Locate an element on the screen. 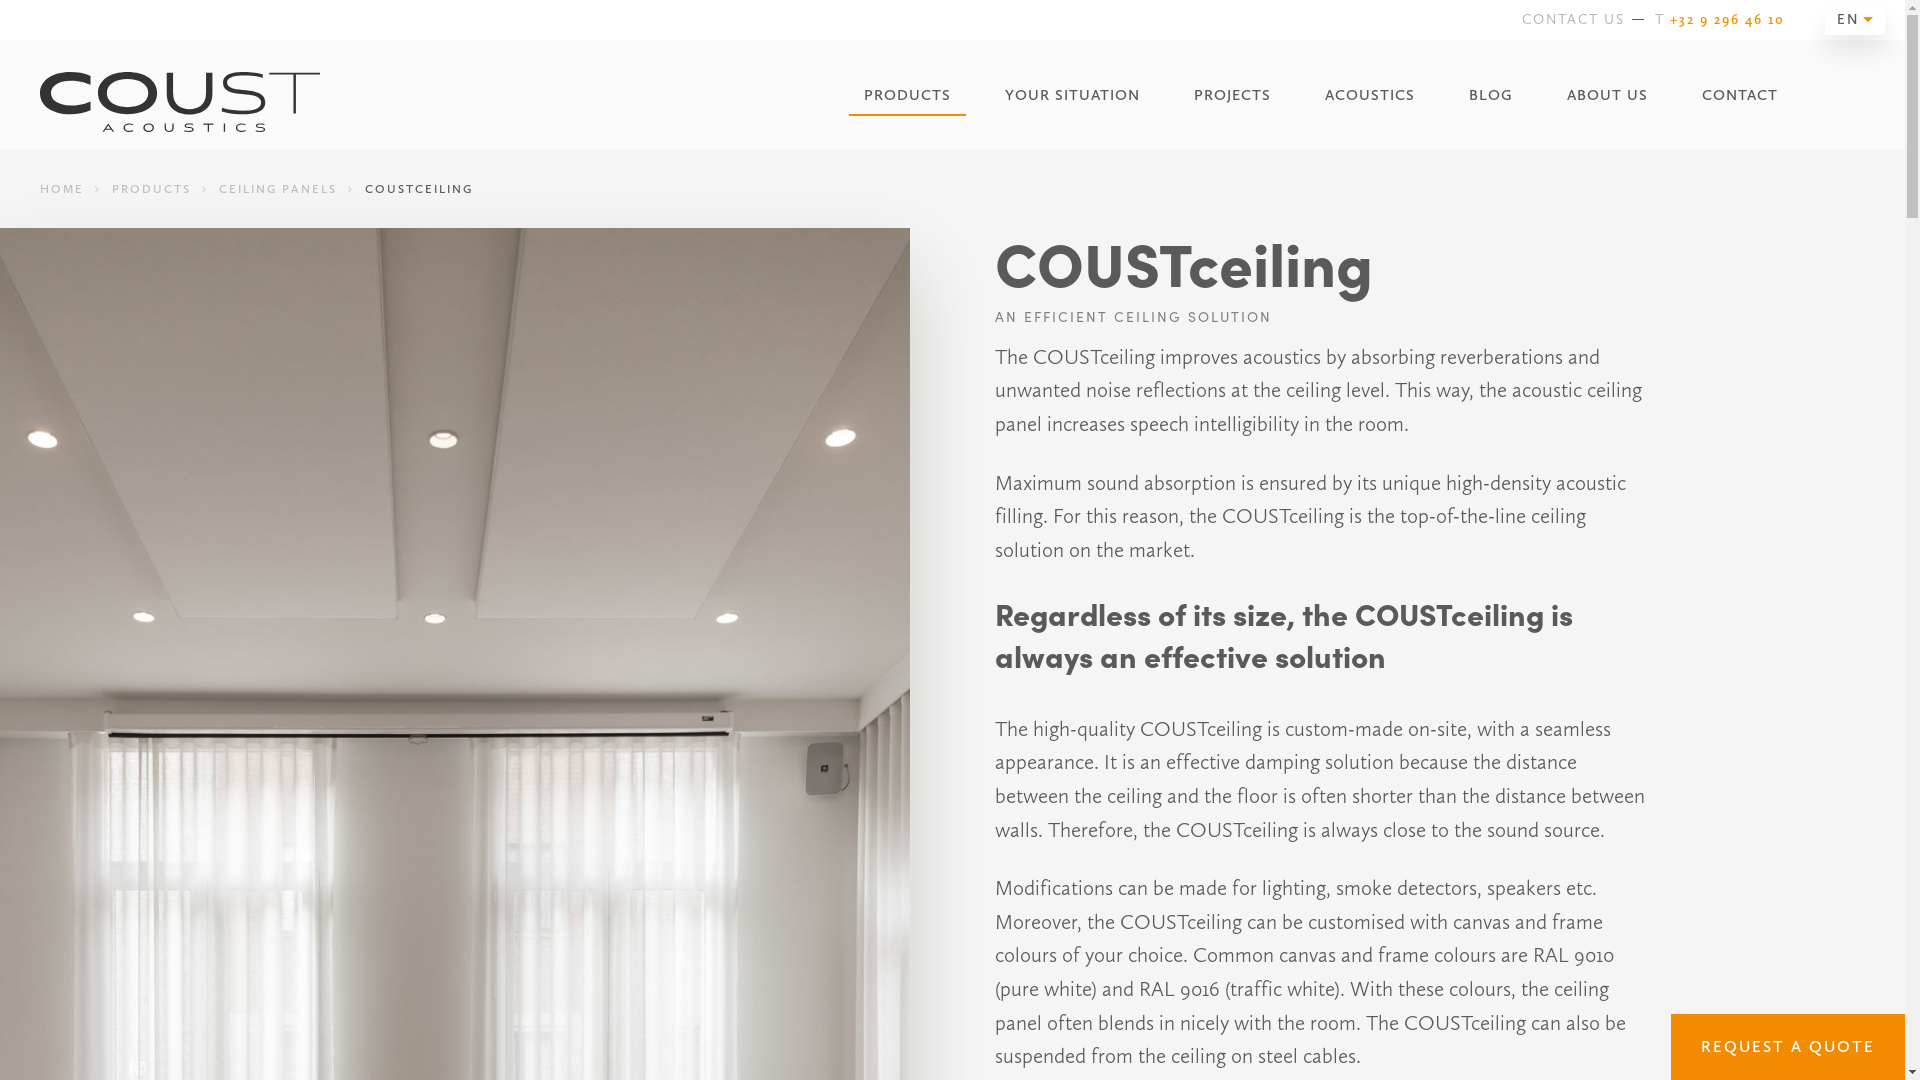 The height and width of the screenshot is (1080, 1920). CONTACT is located at coordinates (1740, 96).